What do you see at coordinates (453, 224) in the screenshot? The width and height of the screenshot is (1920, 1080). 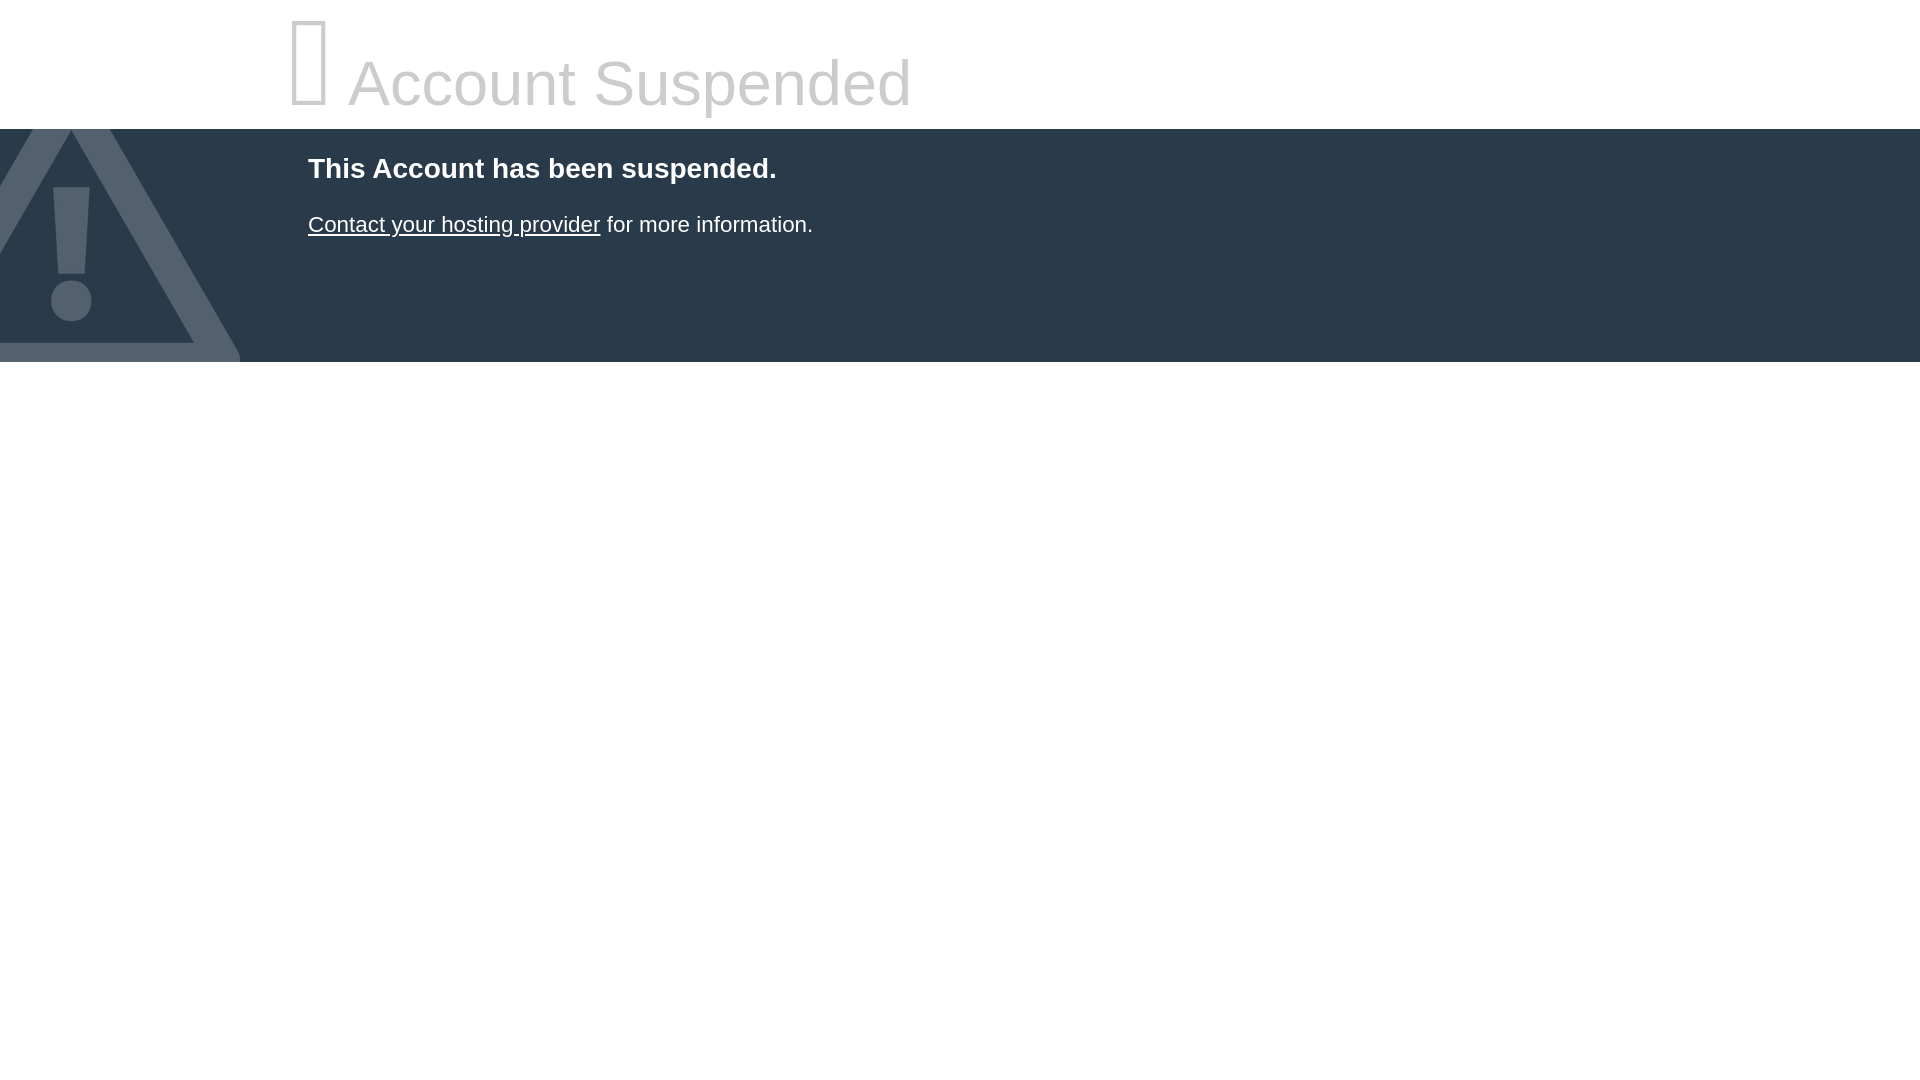 I see `Contact your hosting provider` at bounding box center [453, 224].